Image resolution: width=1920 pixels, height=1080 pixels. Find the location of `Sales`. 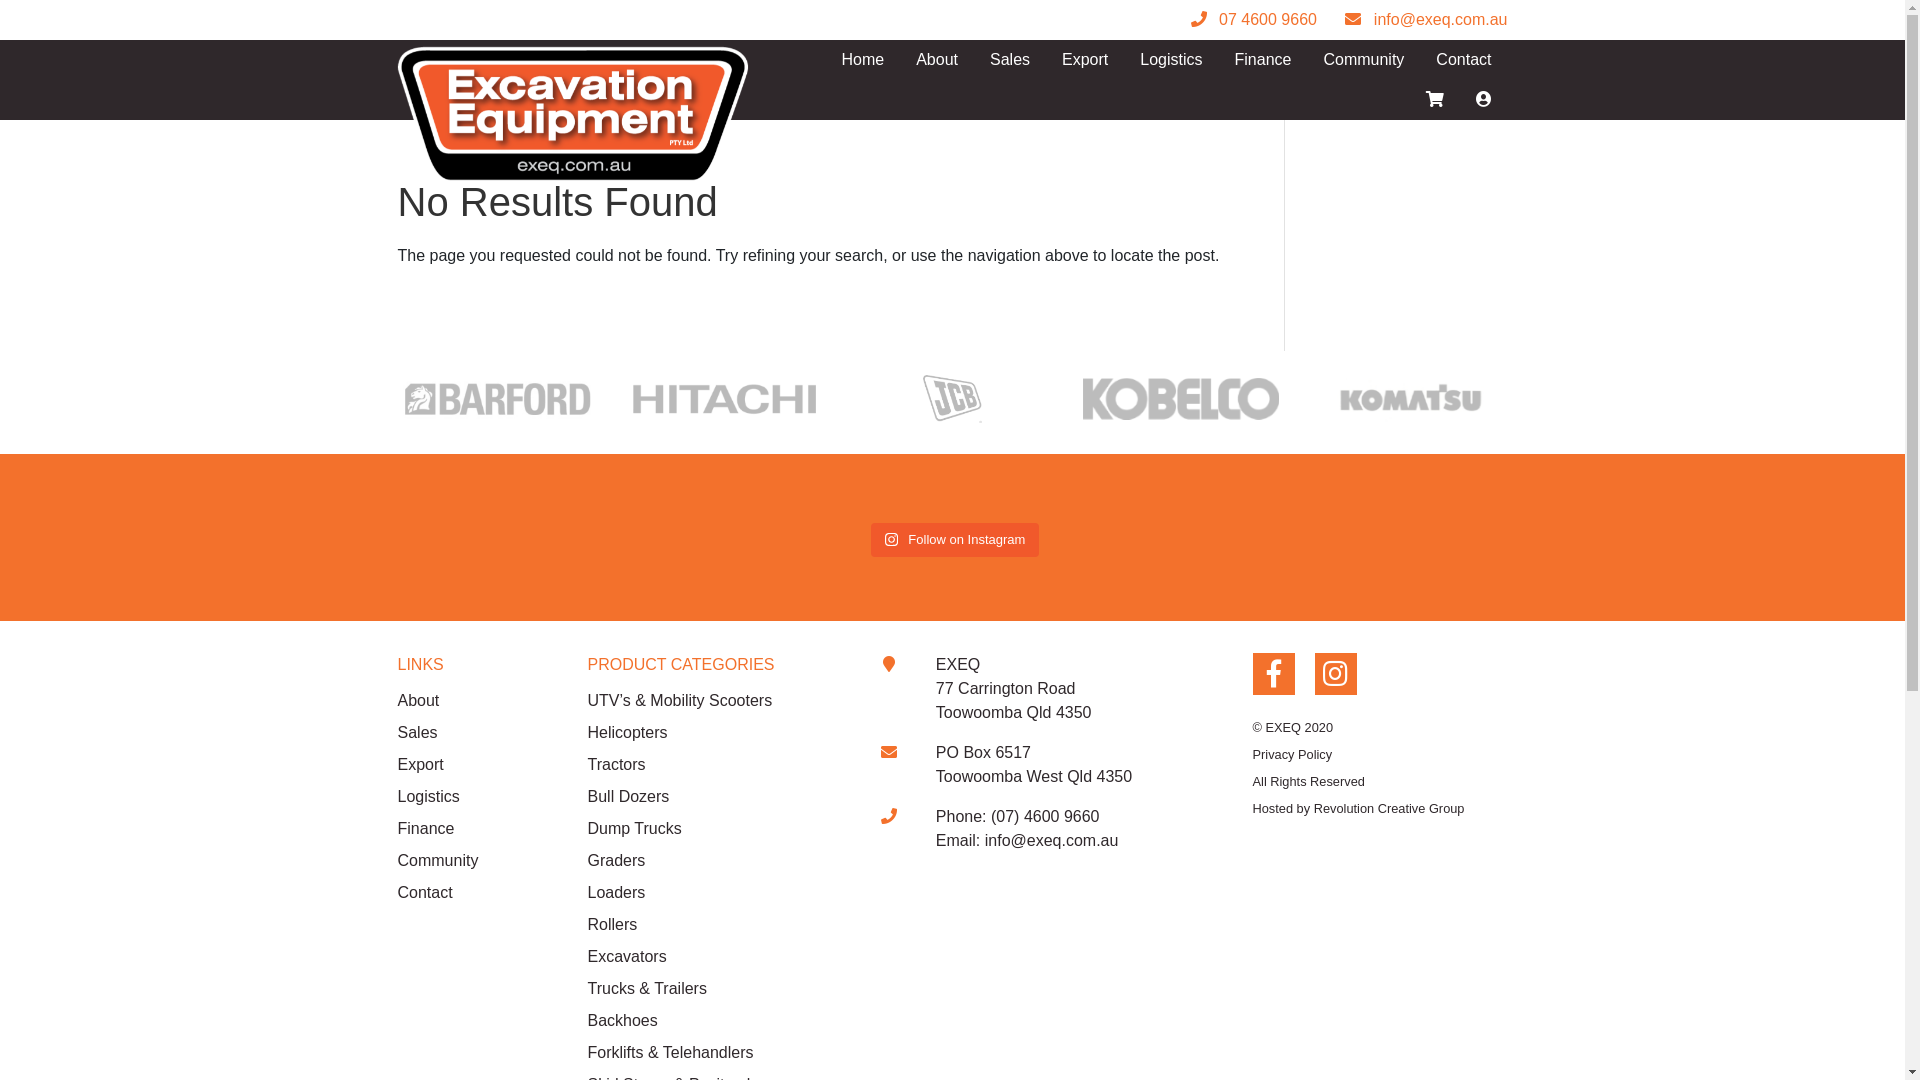

Sales is located at coordinates (478, 732).